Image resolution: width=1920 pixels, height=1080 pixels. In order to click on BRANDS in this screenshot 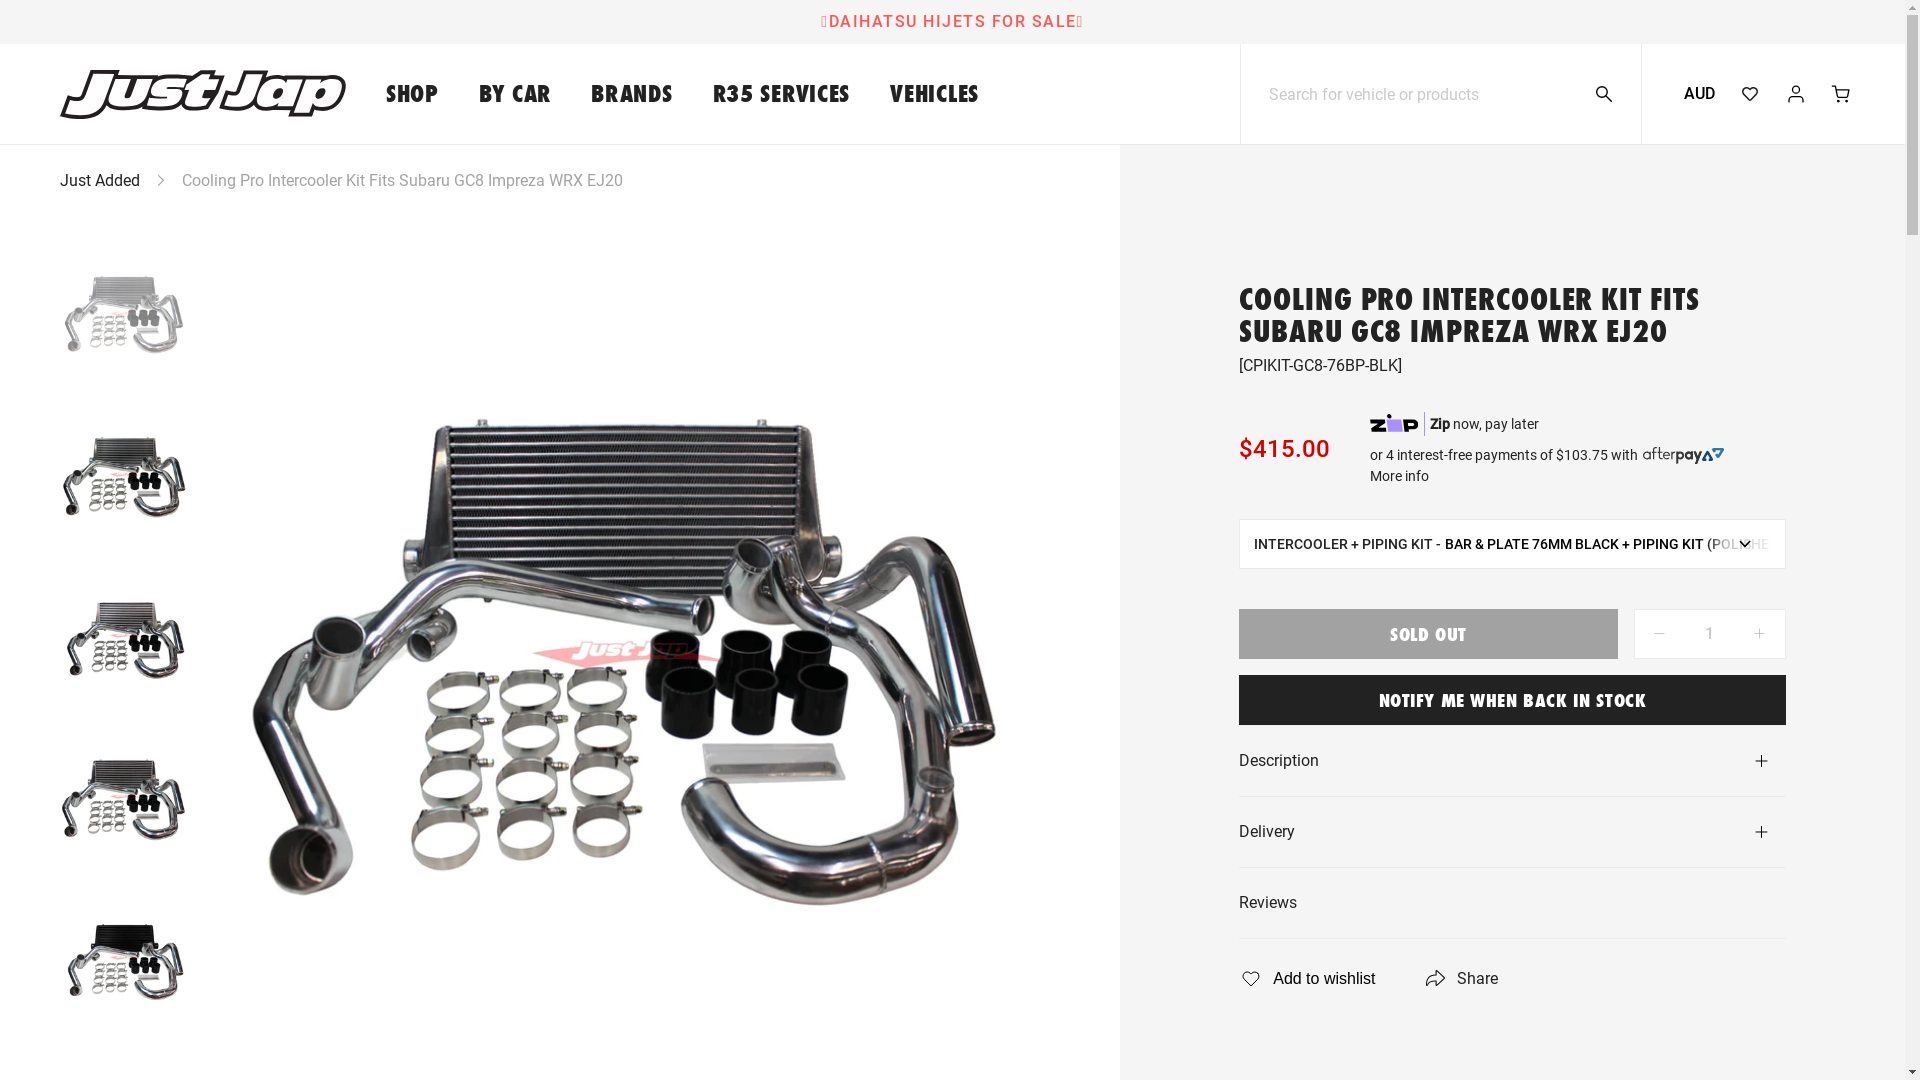, I will do `click(632, 94)`.